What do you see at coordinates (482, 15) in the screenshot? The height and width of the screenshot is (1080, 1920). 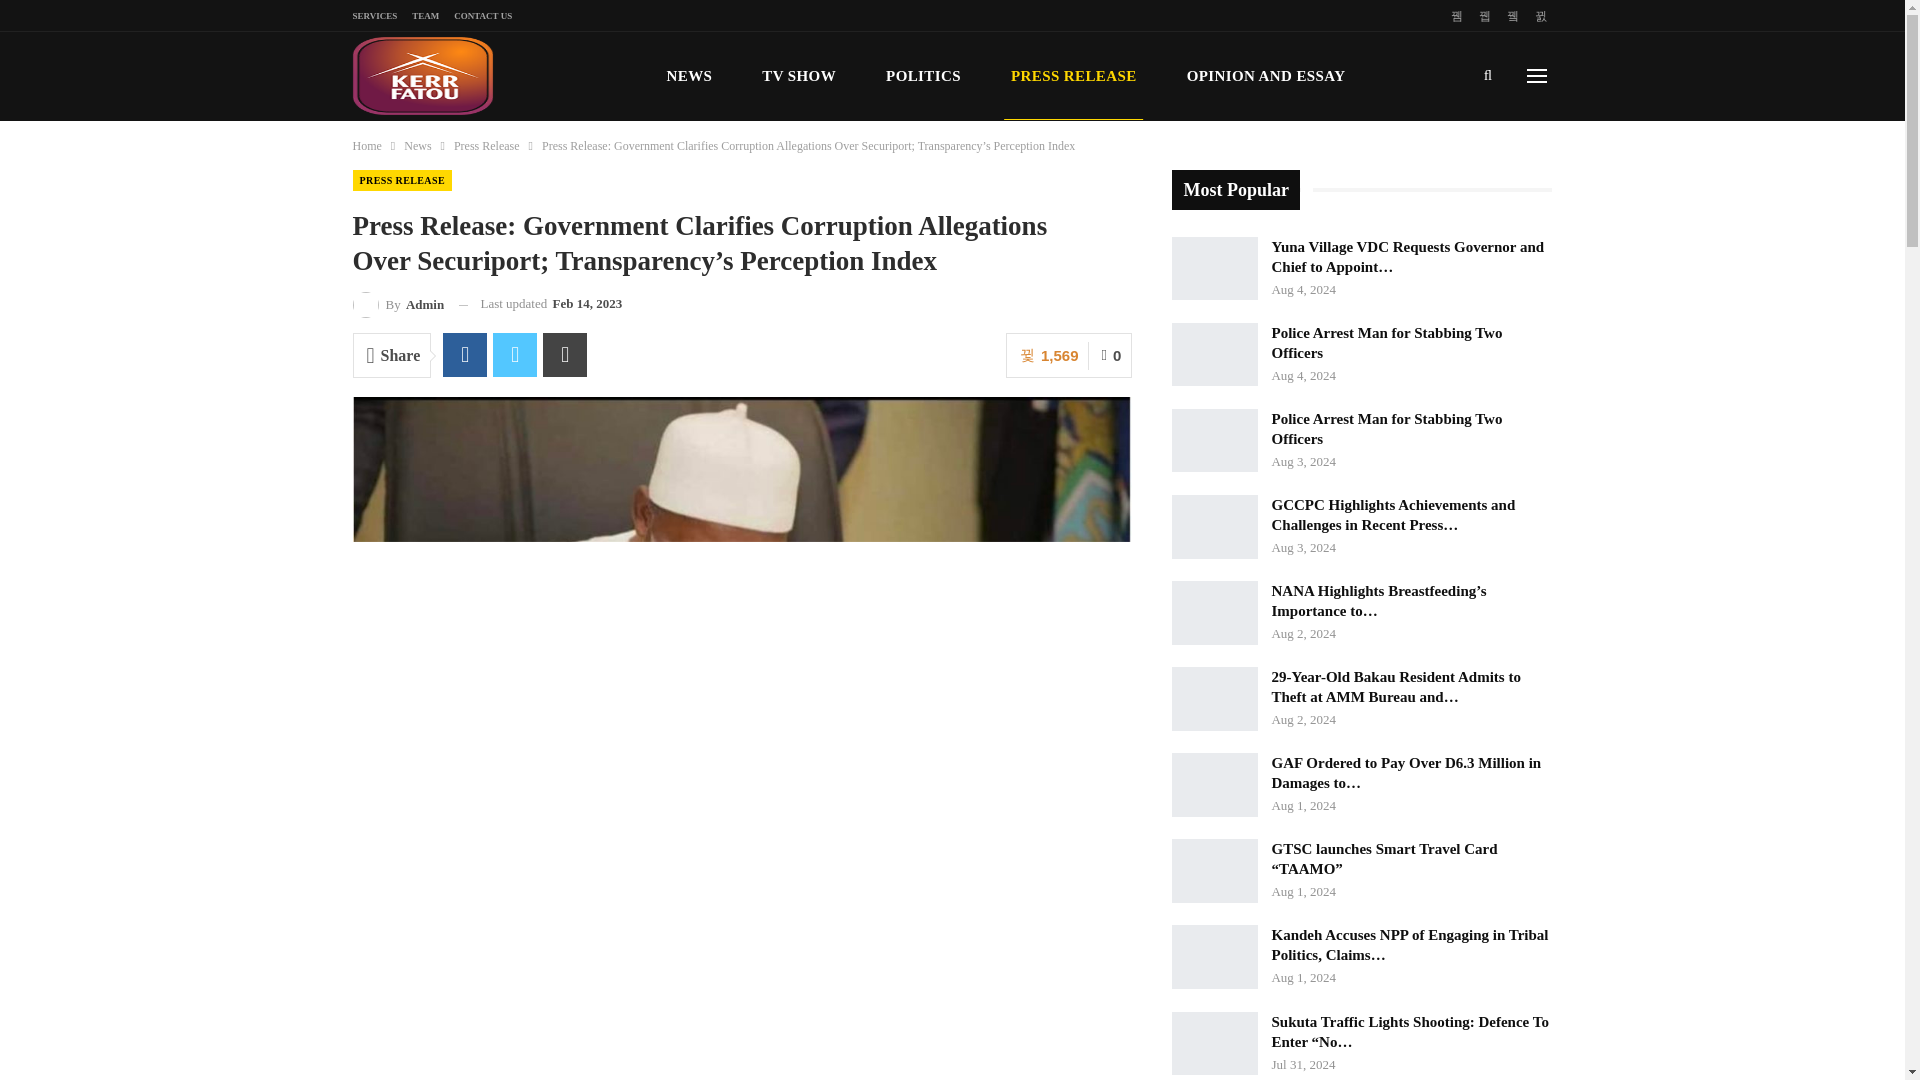 I see `CONTACT US` at bounding box center [482, 15].